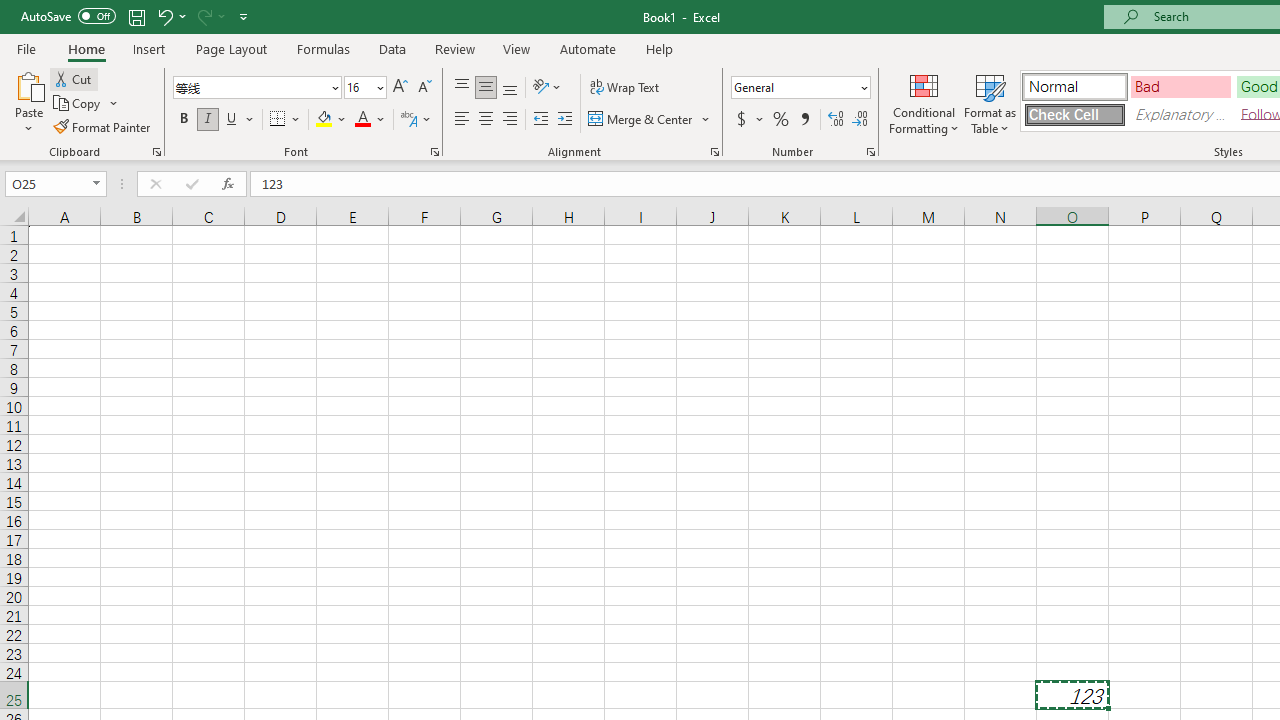  Describe the element at coordinates (232, 120) in the screenshot. I see `Underline` at that location.